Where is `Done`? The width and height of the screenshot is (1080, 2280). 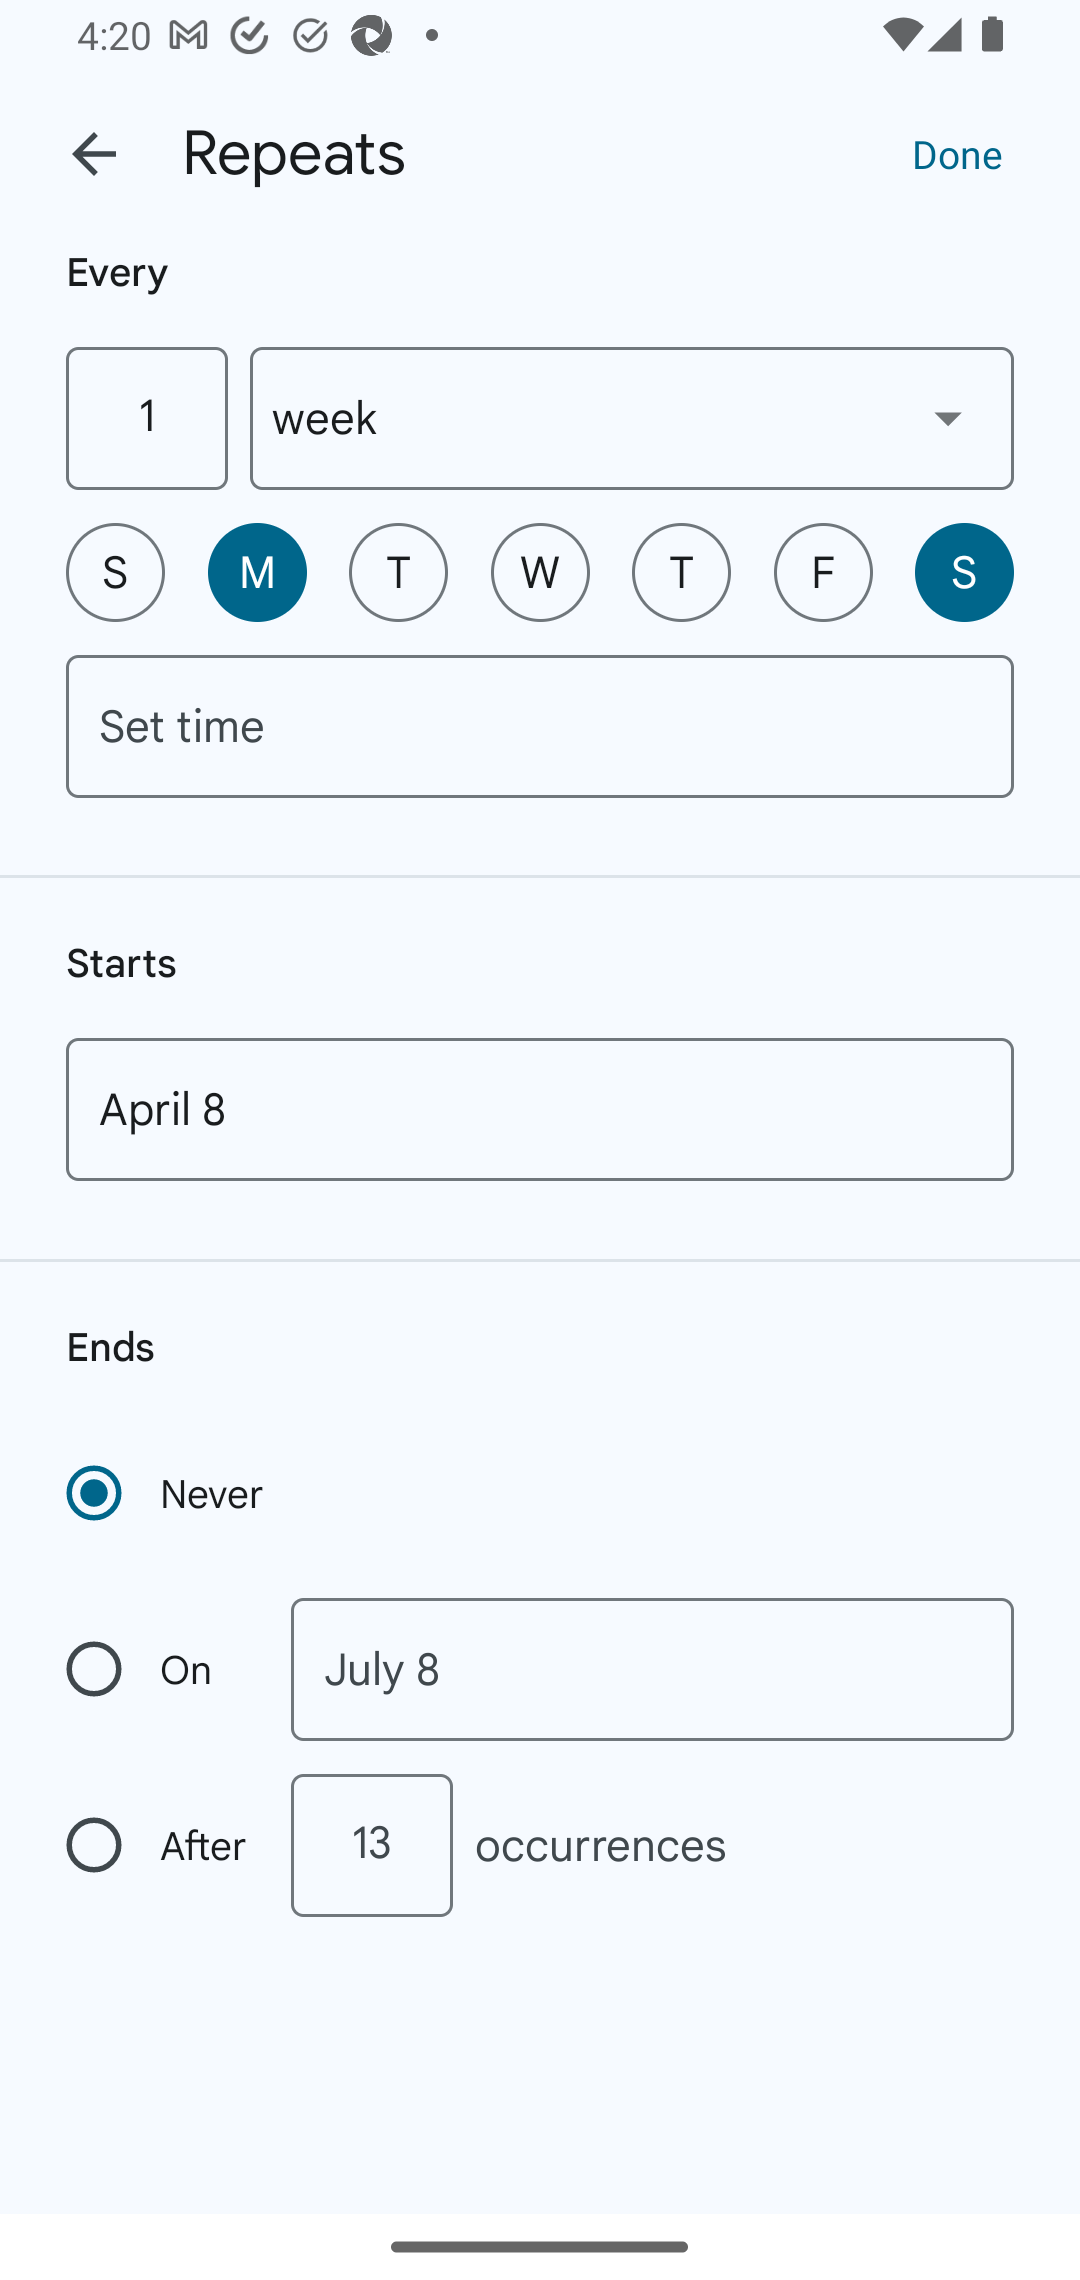
Done is located at coordinates (957, 153).